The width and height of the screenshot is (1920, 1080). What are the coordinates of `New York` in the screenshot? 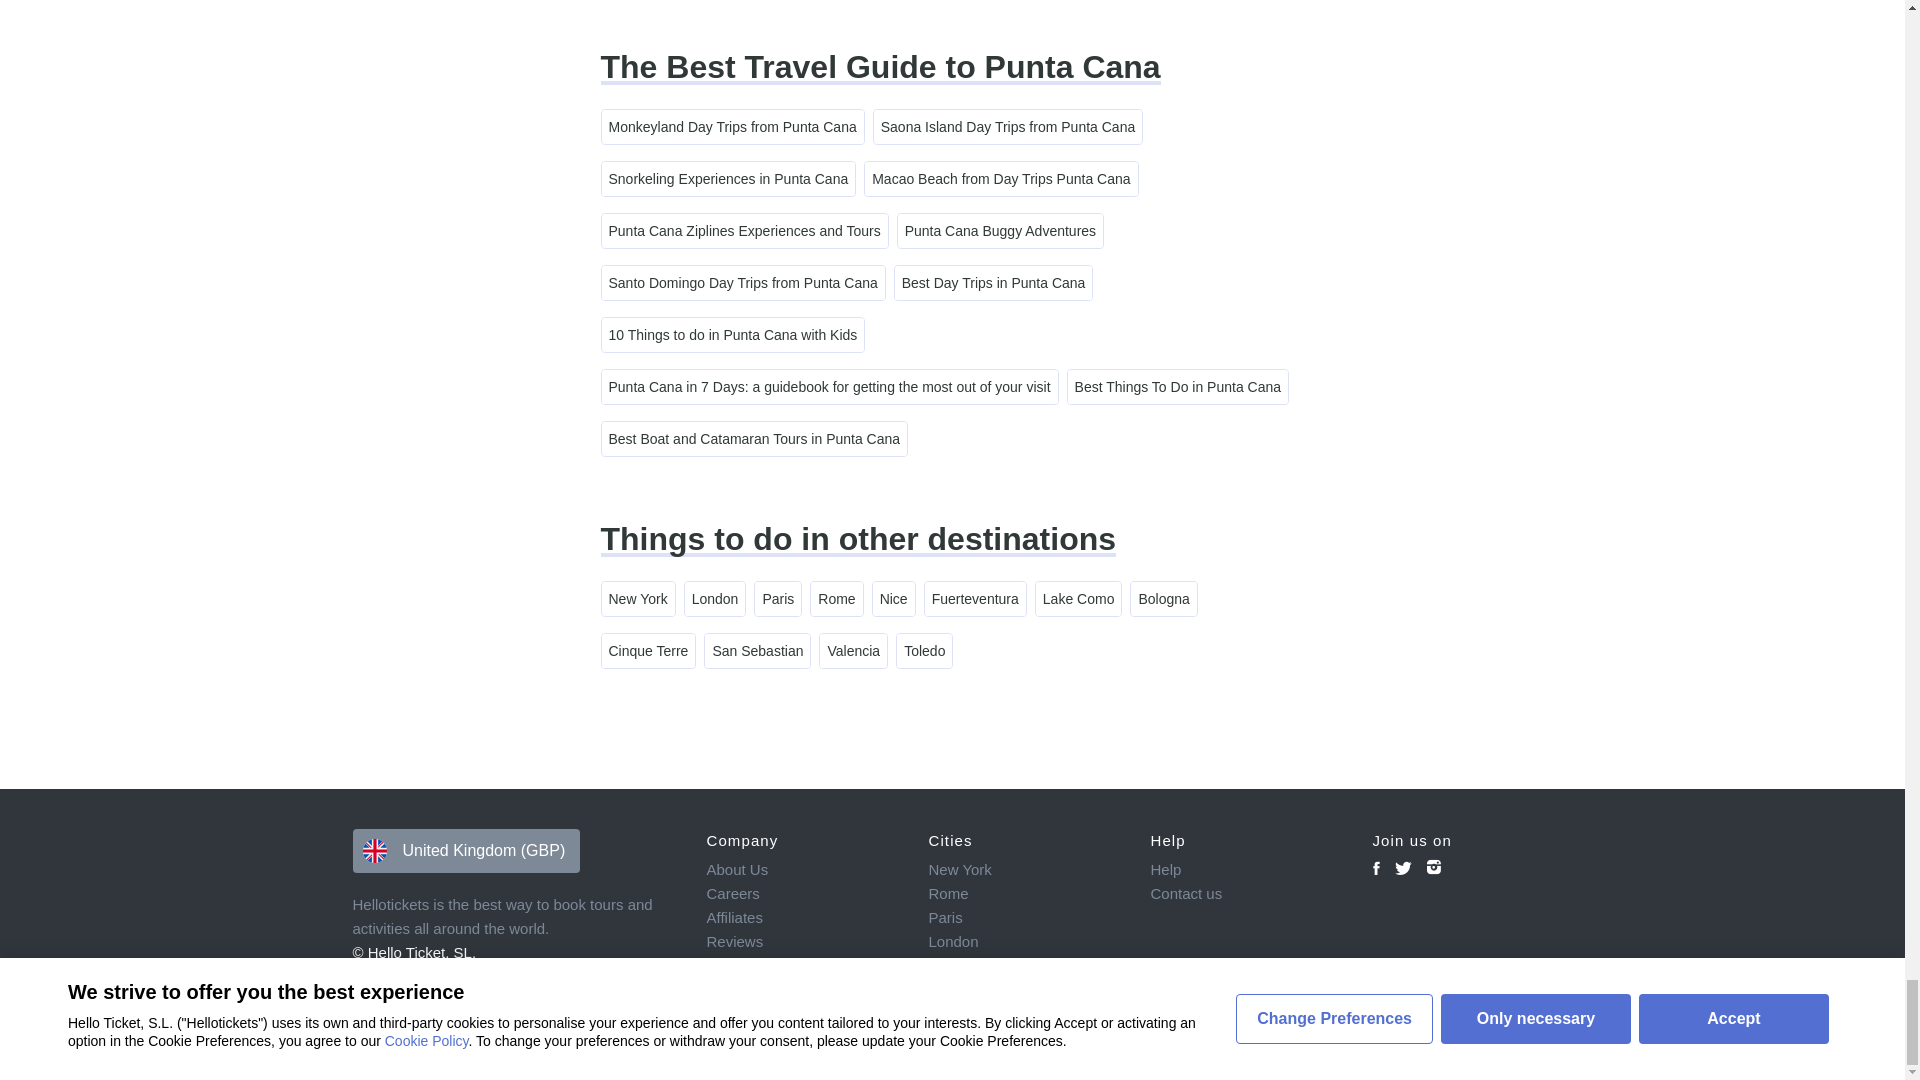 It's located at (638, 598).